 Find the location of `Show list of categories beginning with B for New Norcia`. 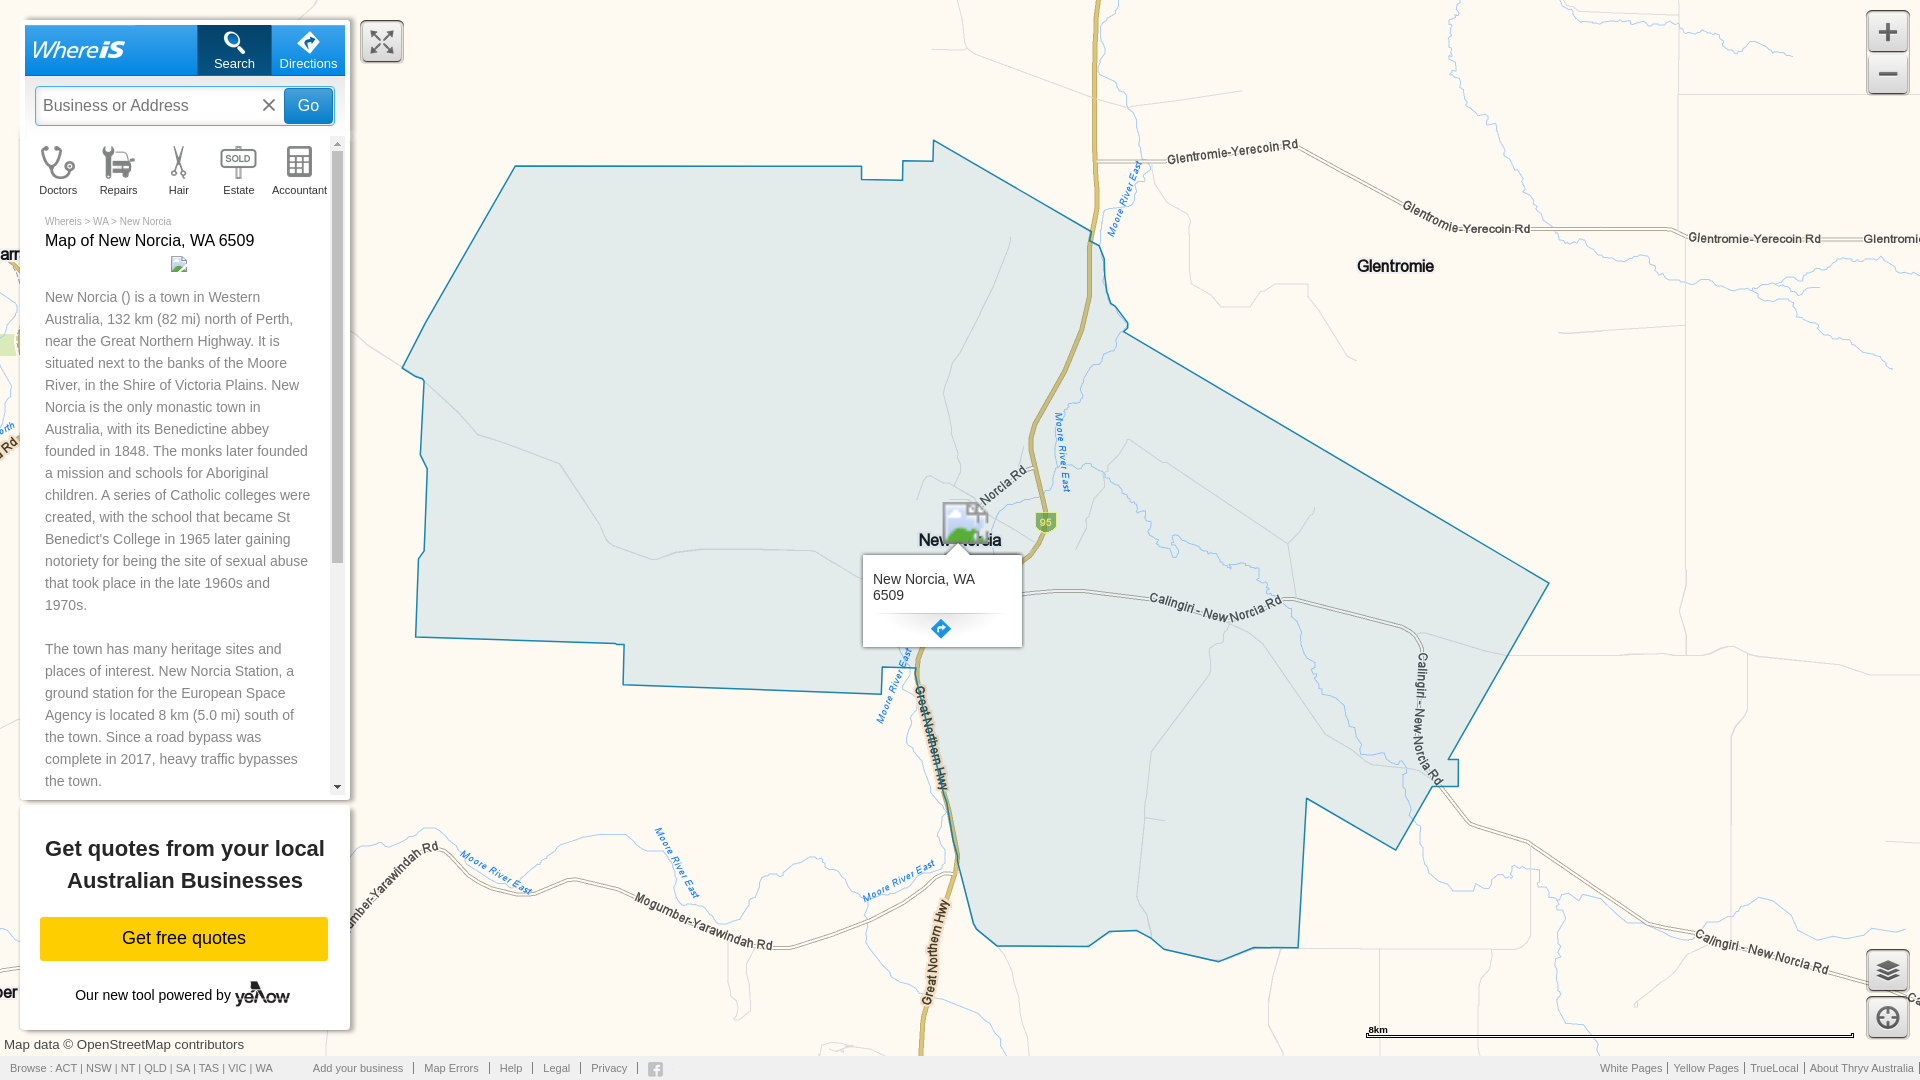

Show list of categories beginning with B for New Norcia is located at coordinates (308, 106).